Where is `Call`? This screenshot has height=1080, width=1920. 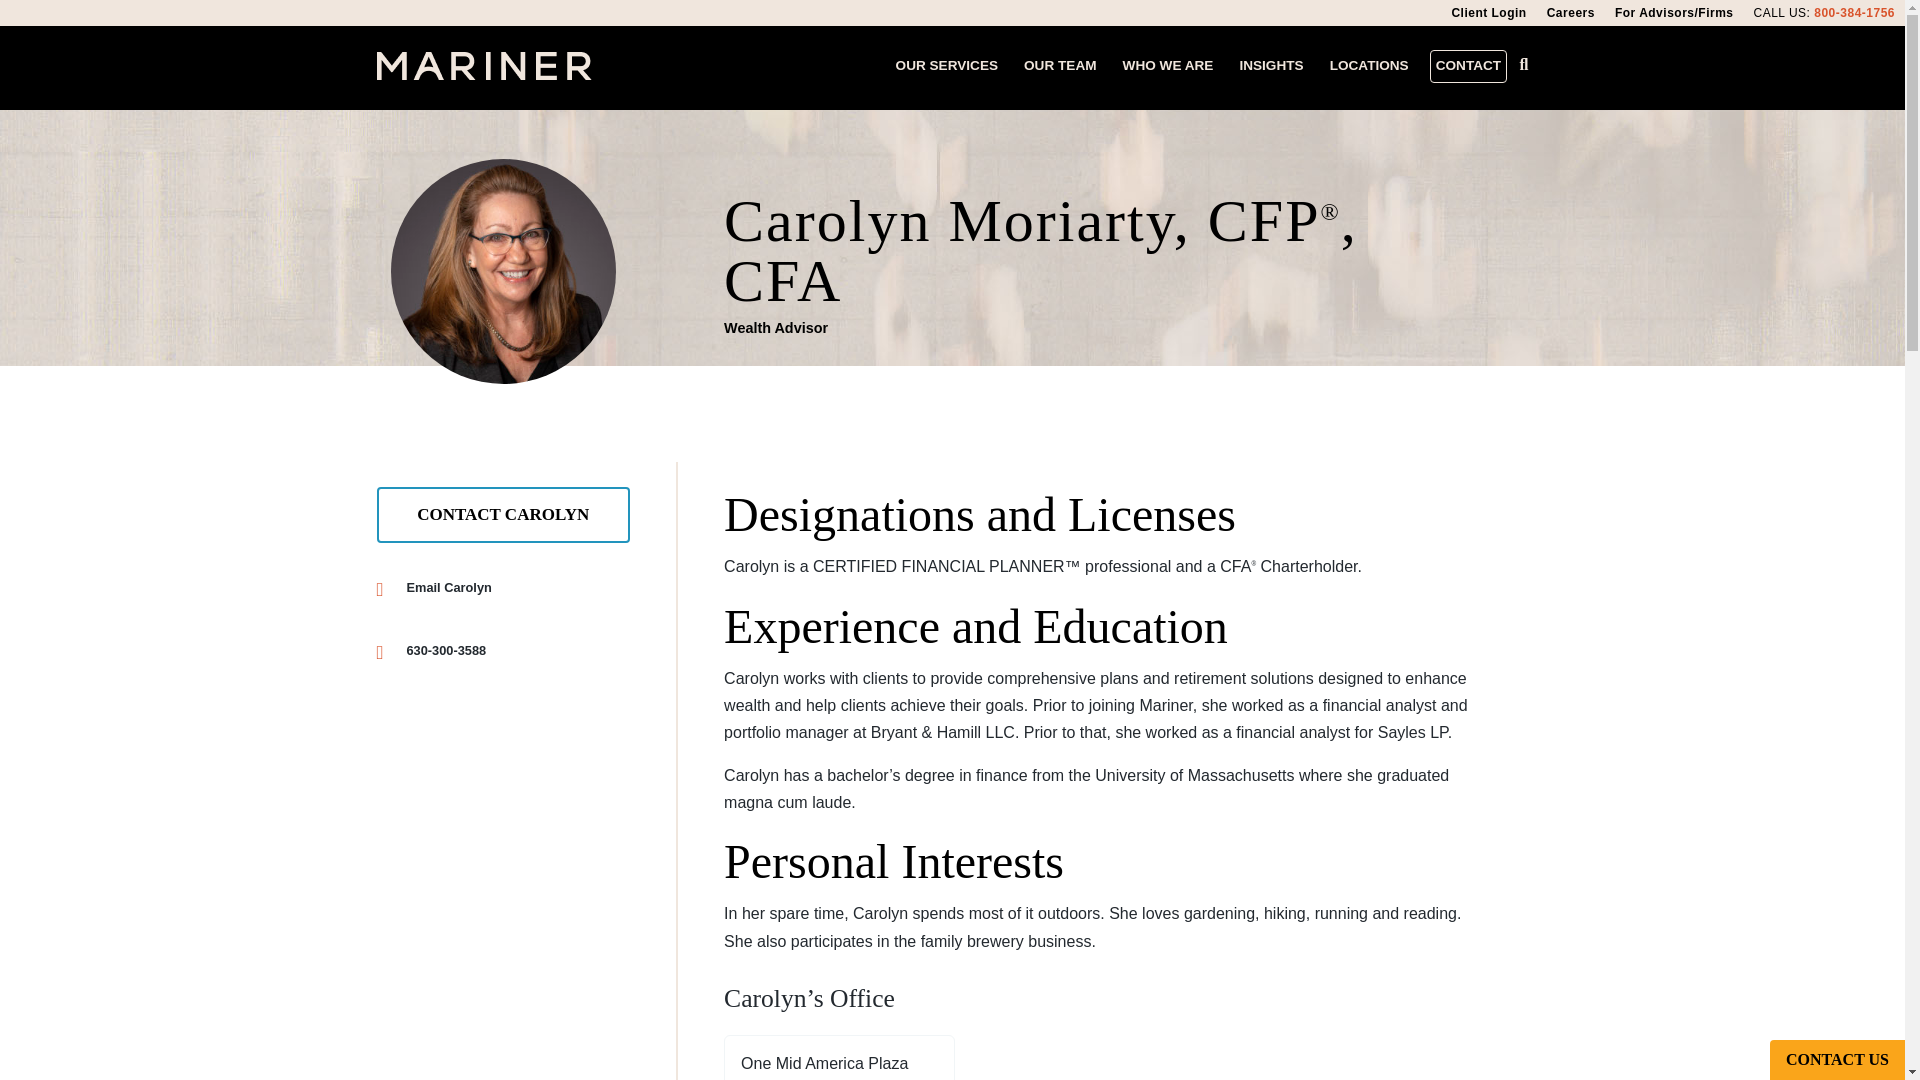
Call is located at coordinates (1854, 12).